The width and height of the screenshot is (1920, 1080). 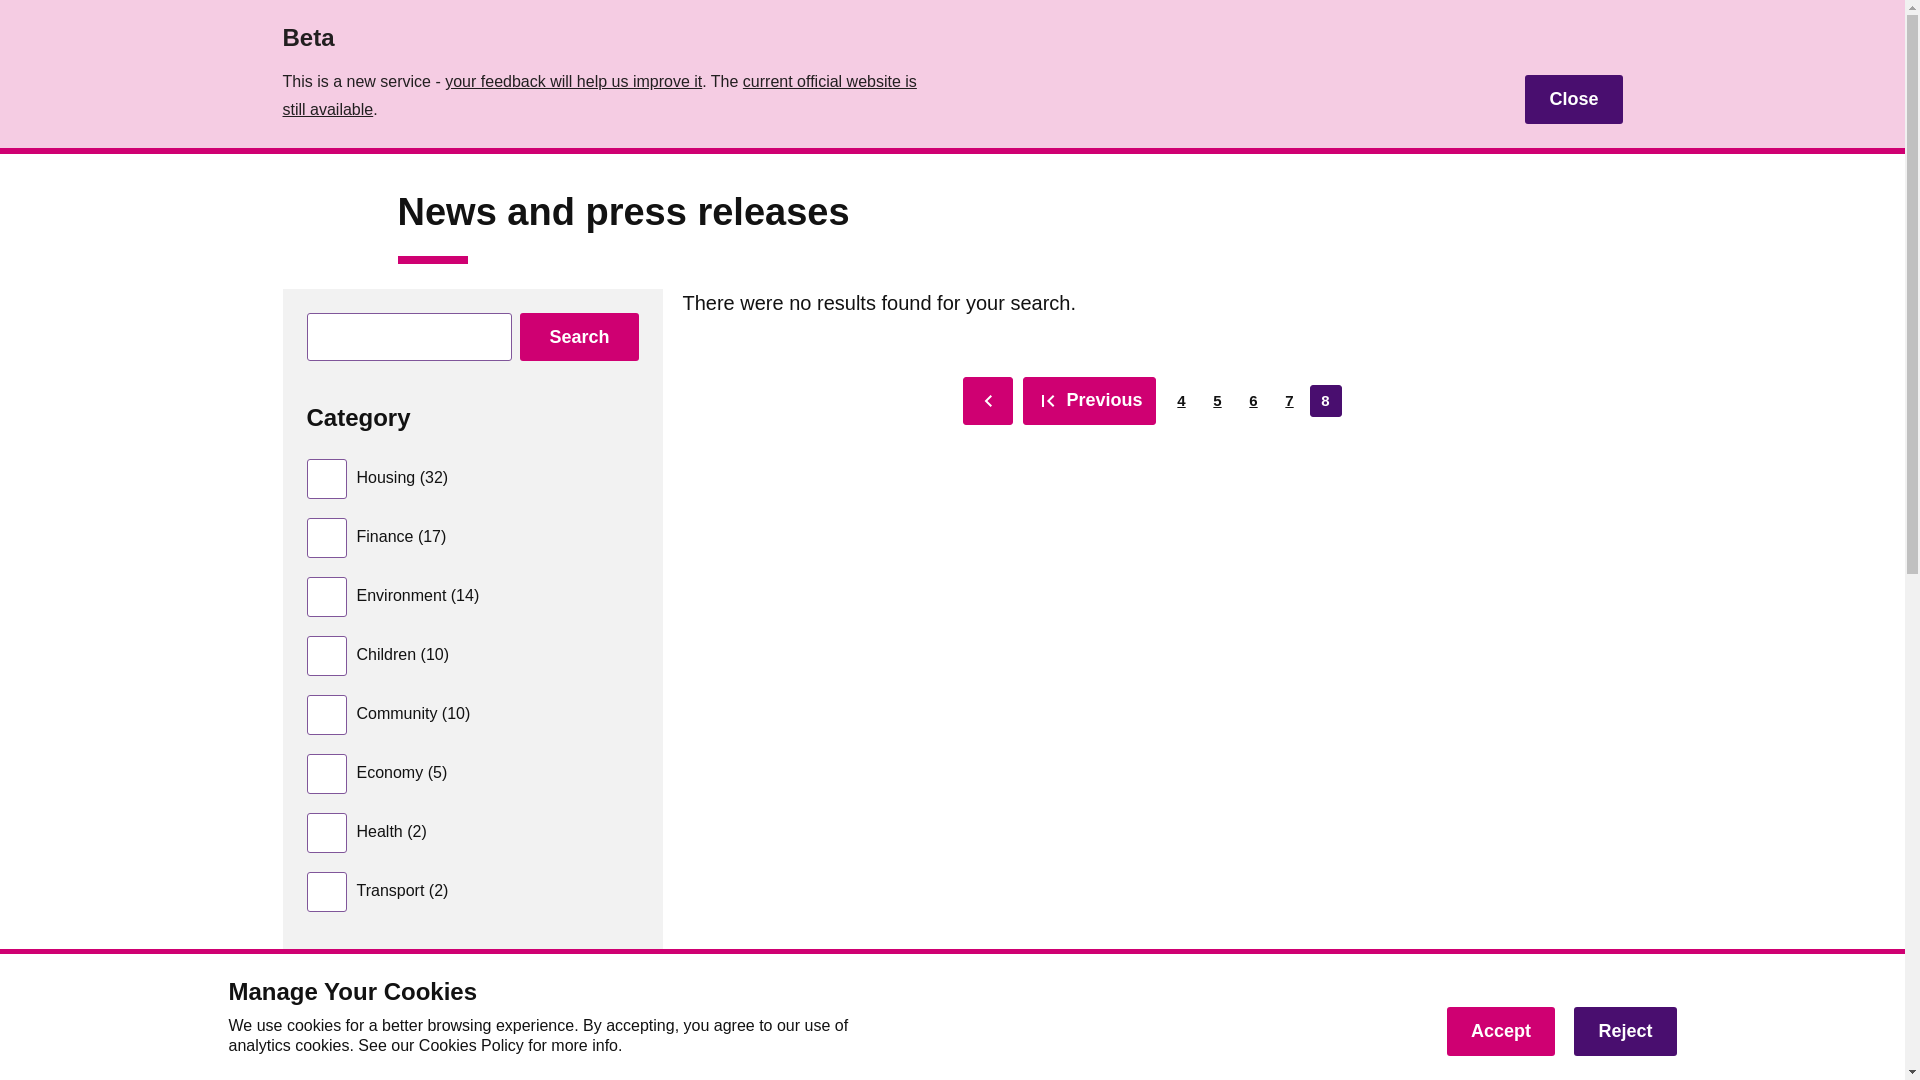 I want to click on Go to previous page, so click(x=1089, y=400).